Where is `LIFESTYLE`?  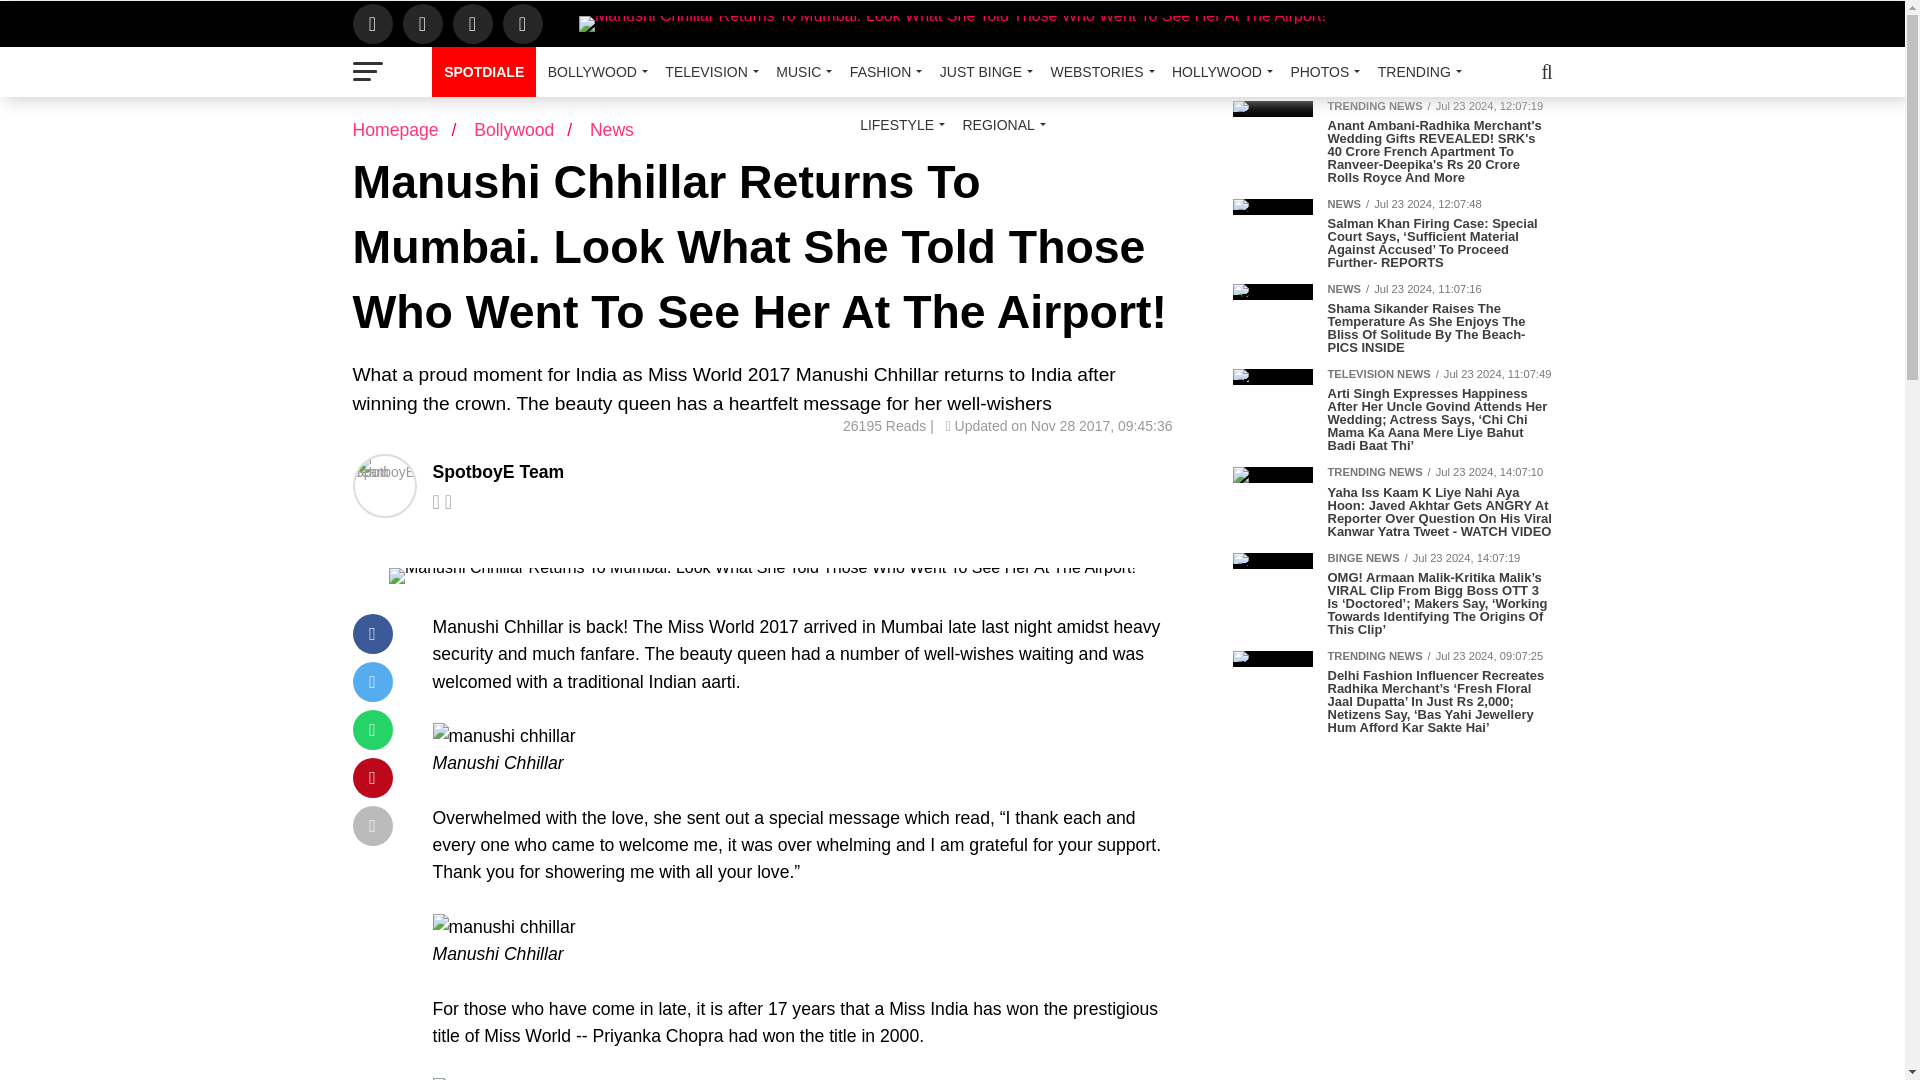 LIFESTYLE is located at coordinates (899, 125).